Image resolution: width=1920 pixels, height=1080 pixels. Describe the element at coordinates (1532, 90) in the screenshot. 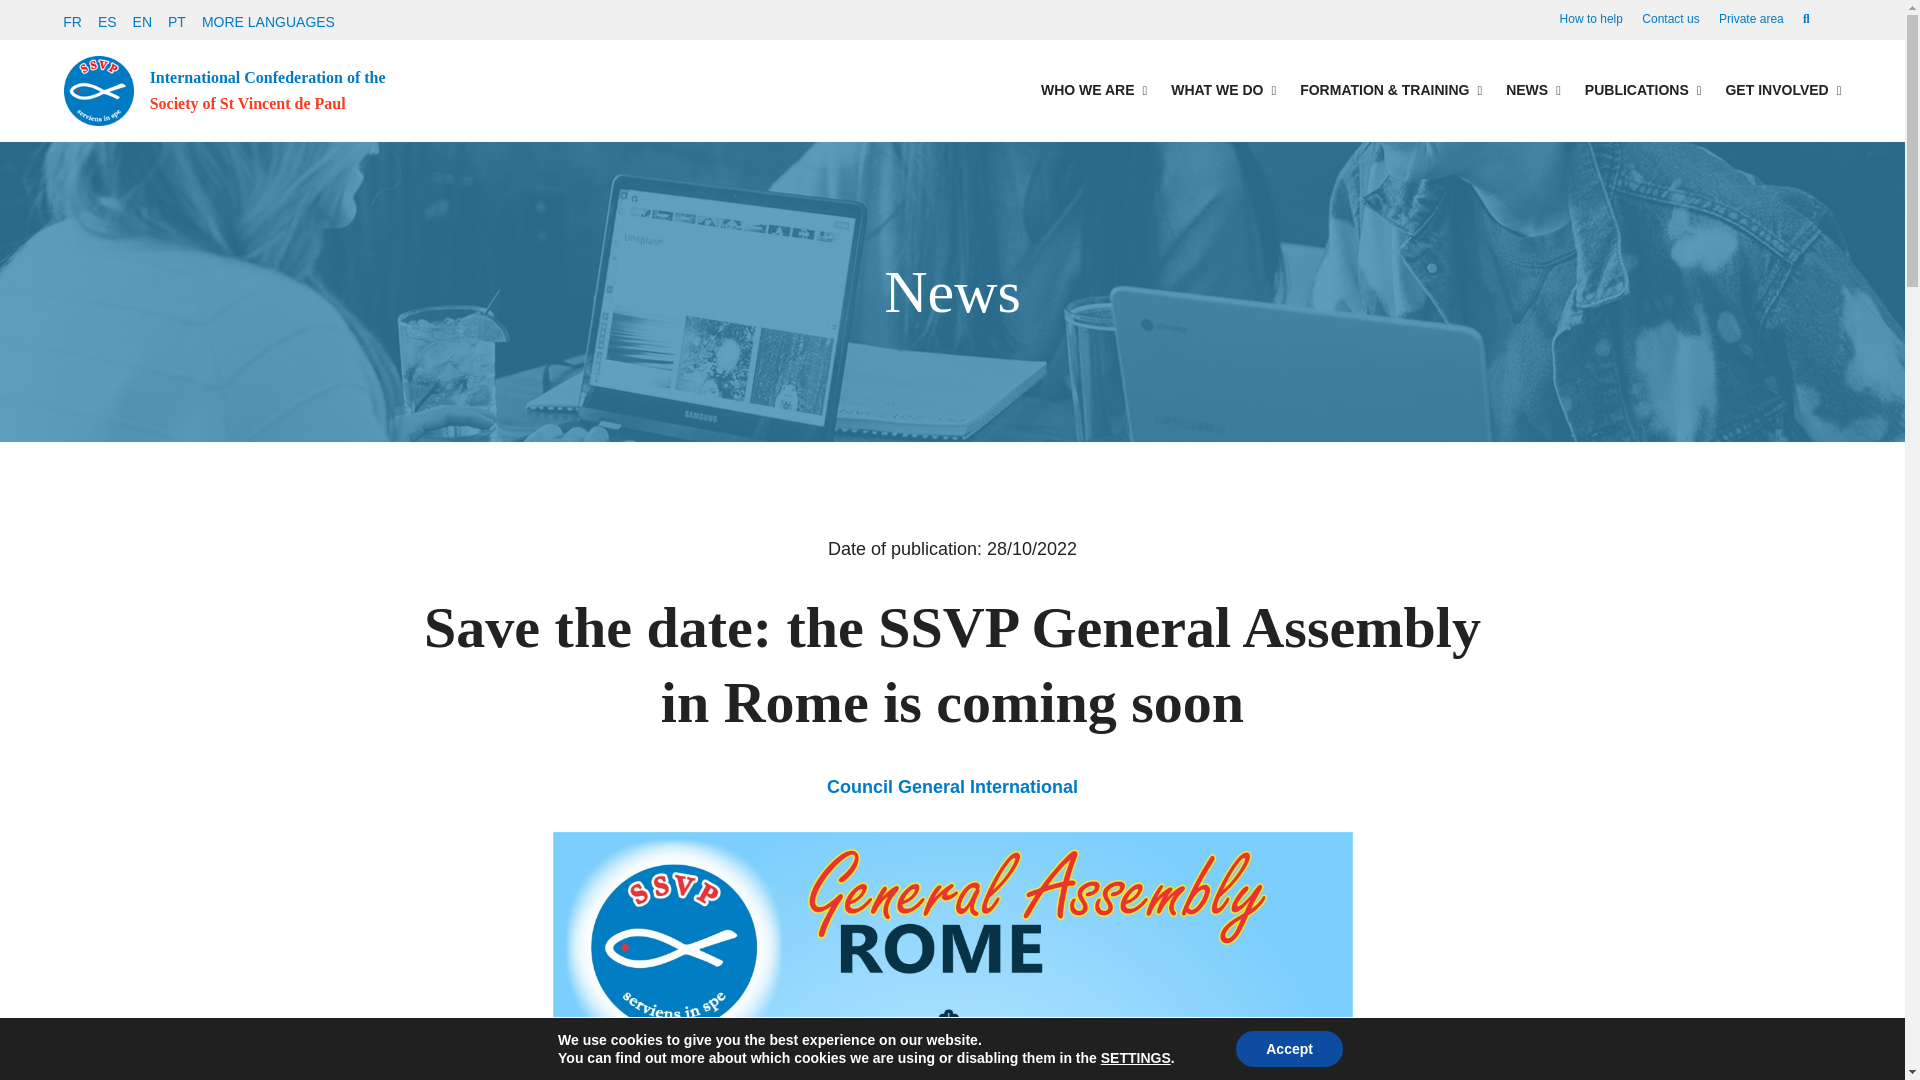

I see `NEWS` at that location.